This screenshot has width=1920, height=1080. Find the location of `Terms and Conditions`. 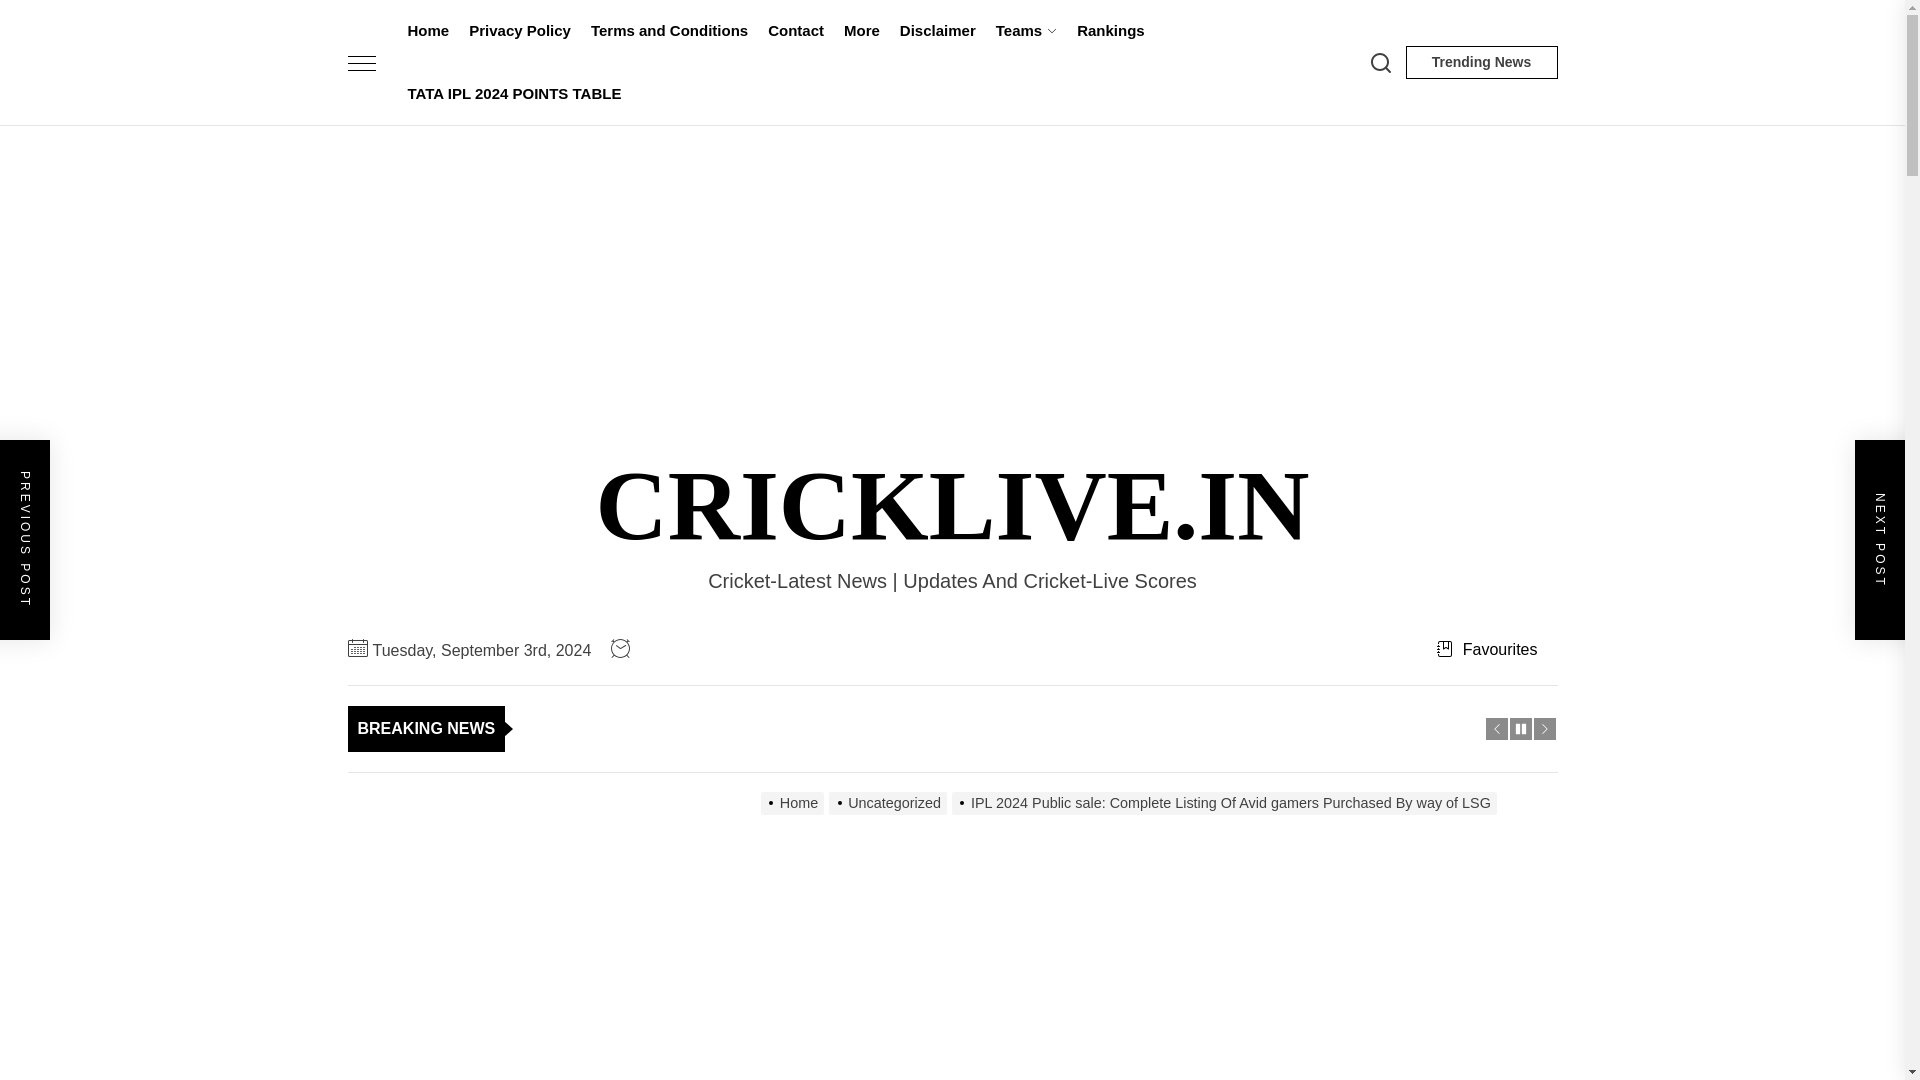

Terms and Conditions is located at coordinates (670, 31).